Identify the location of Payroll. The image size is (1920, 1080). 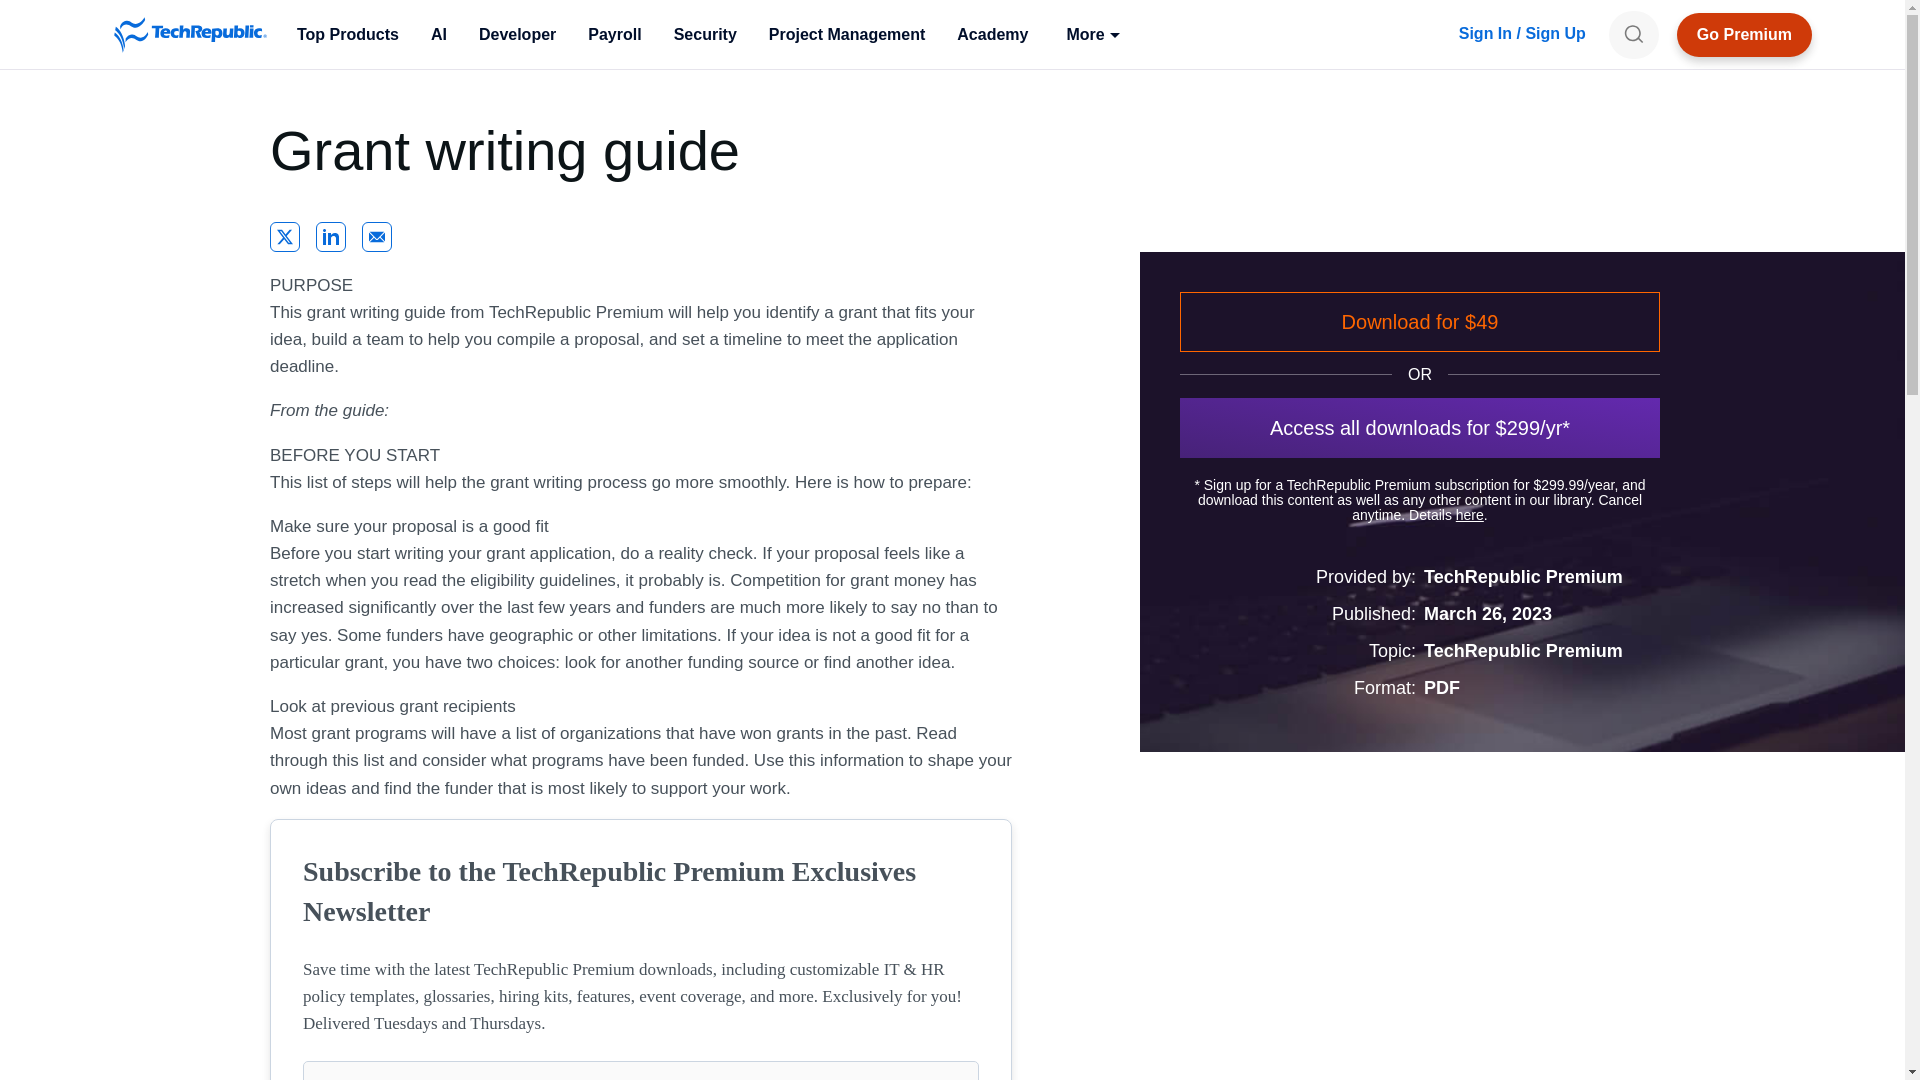
(614, 34).